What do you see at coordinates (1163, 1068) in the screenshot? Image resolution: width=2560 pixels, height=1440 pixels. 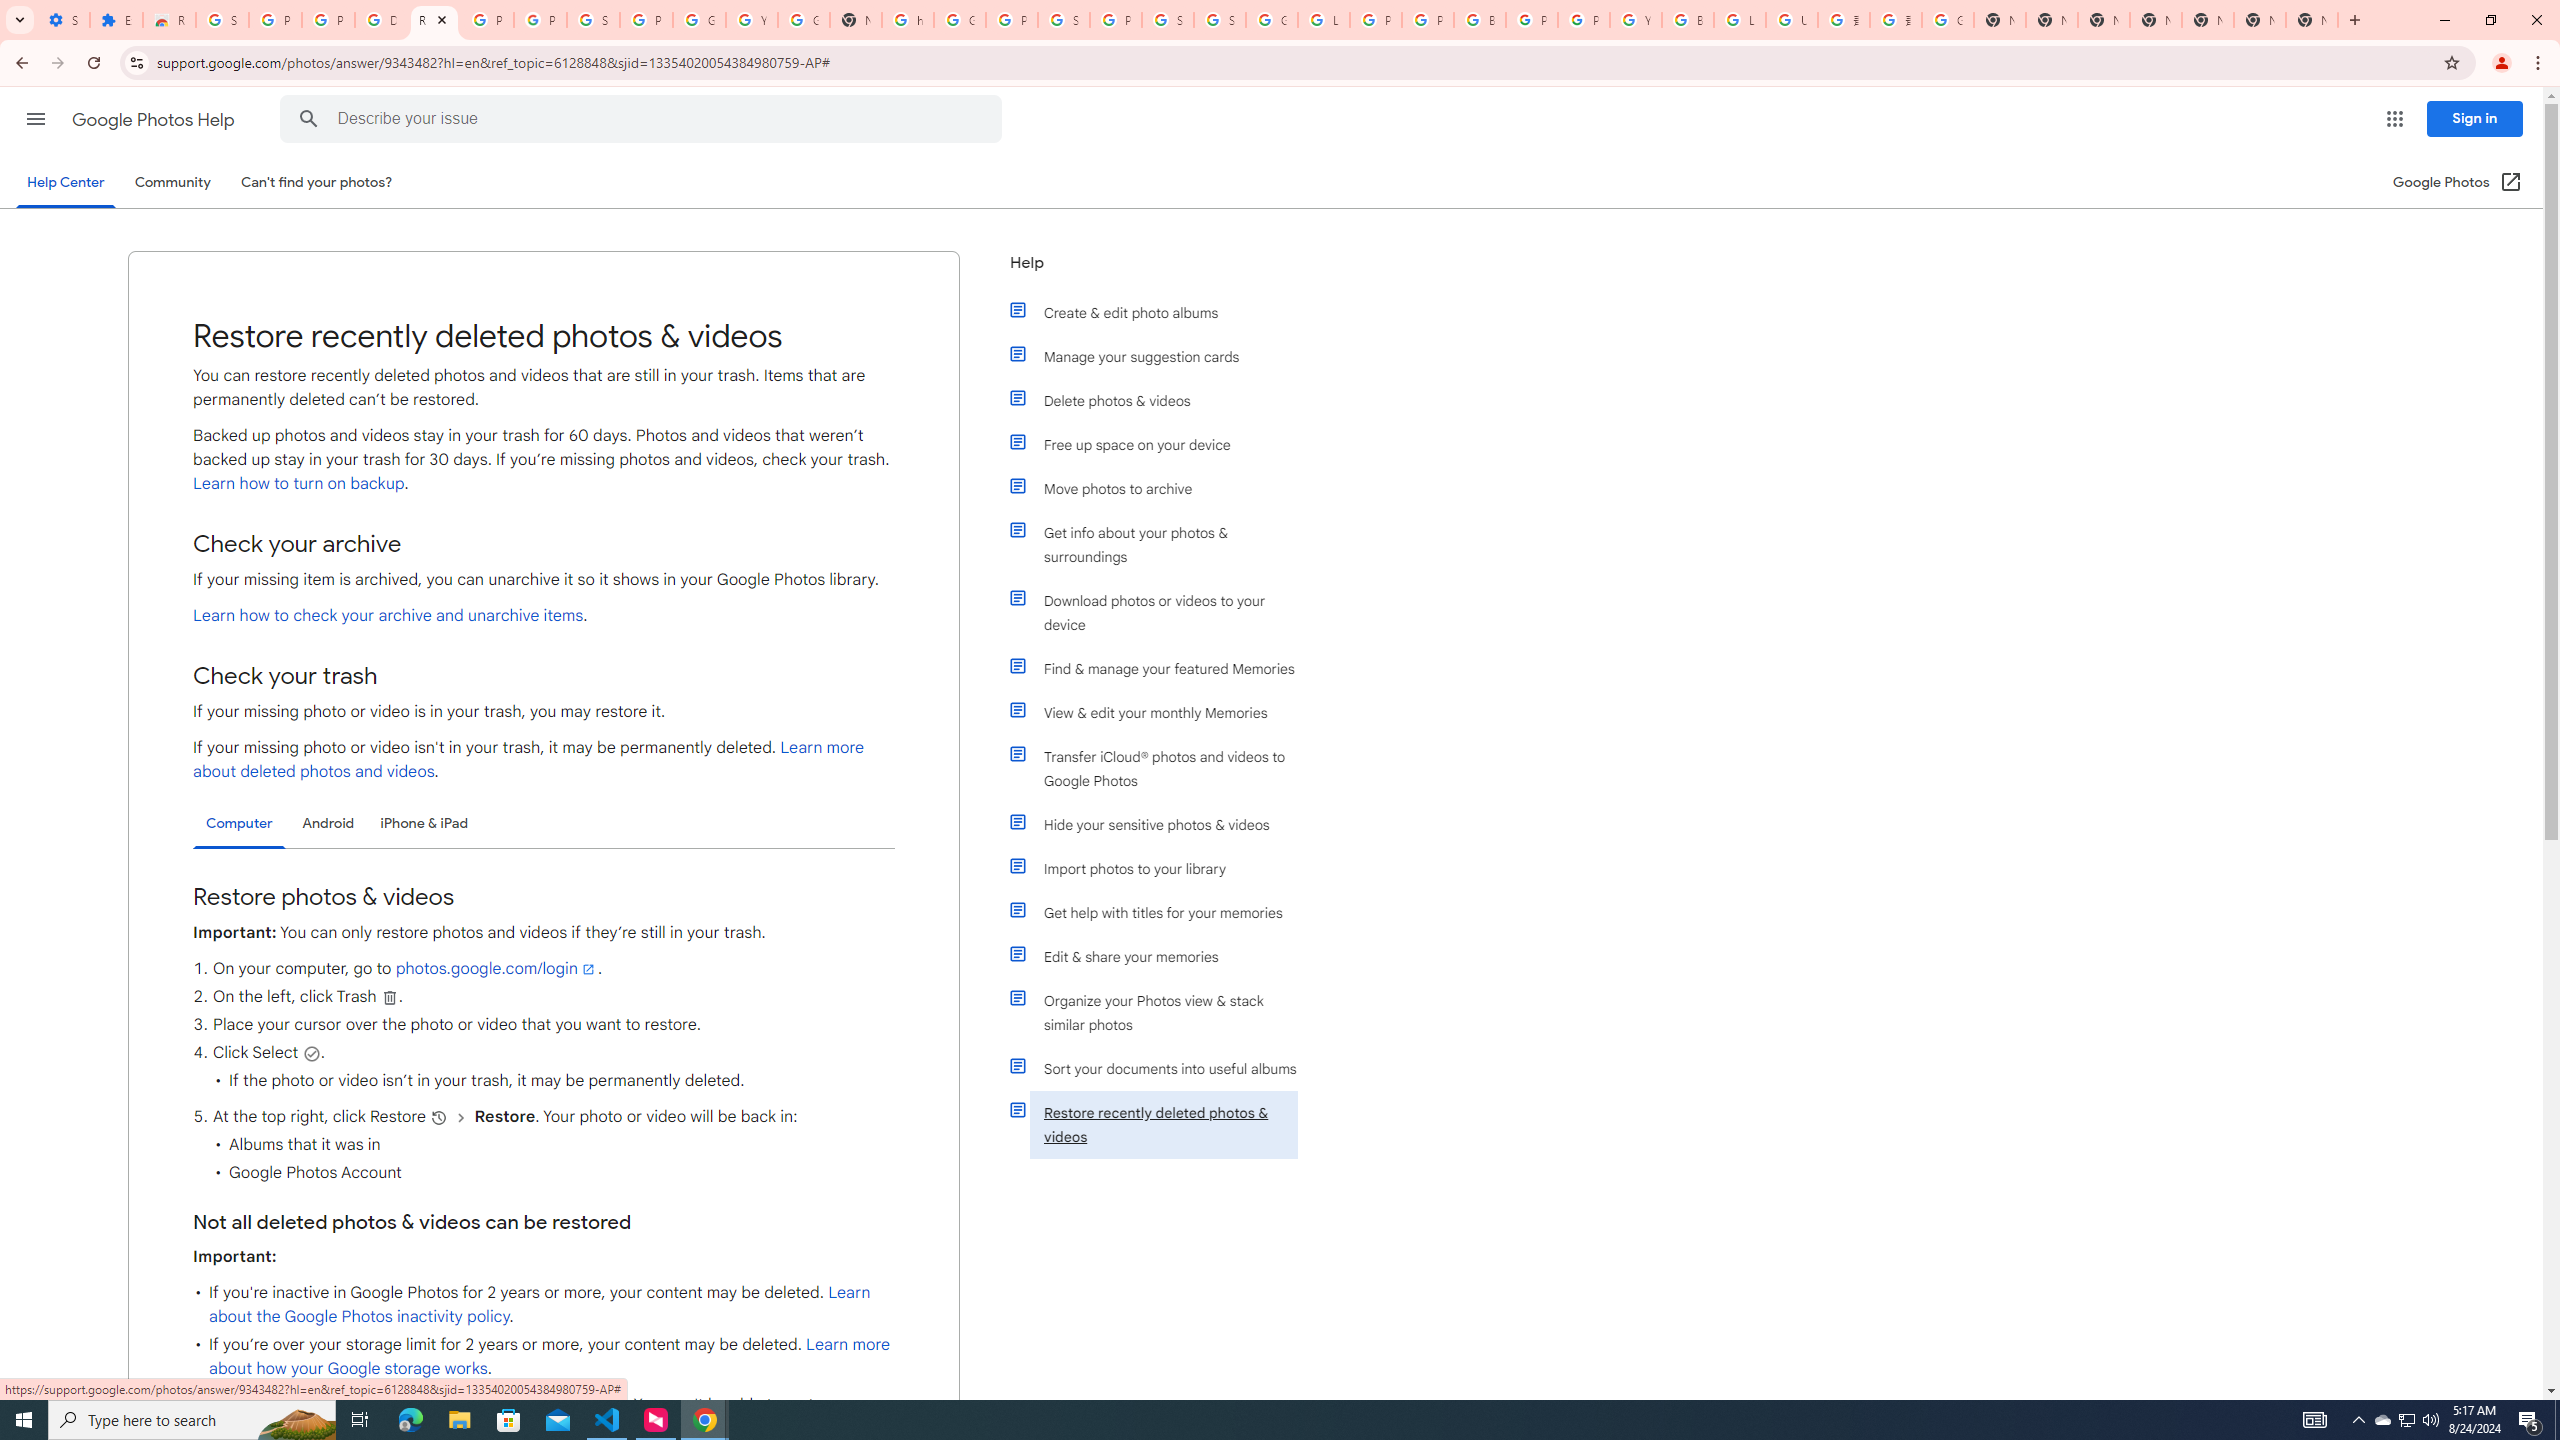 I see `Sort your documents into useful albums` at bounding box center [1163, 1068].